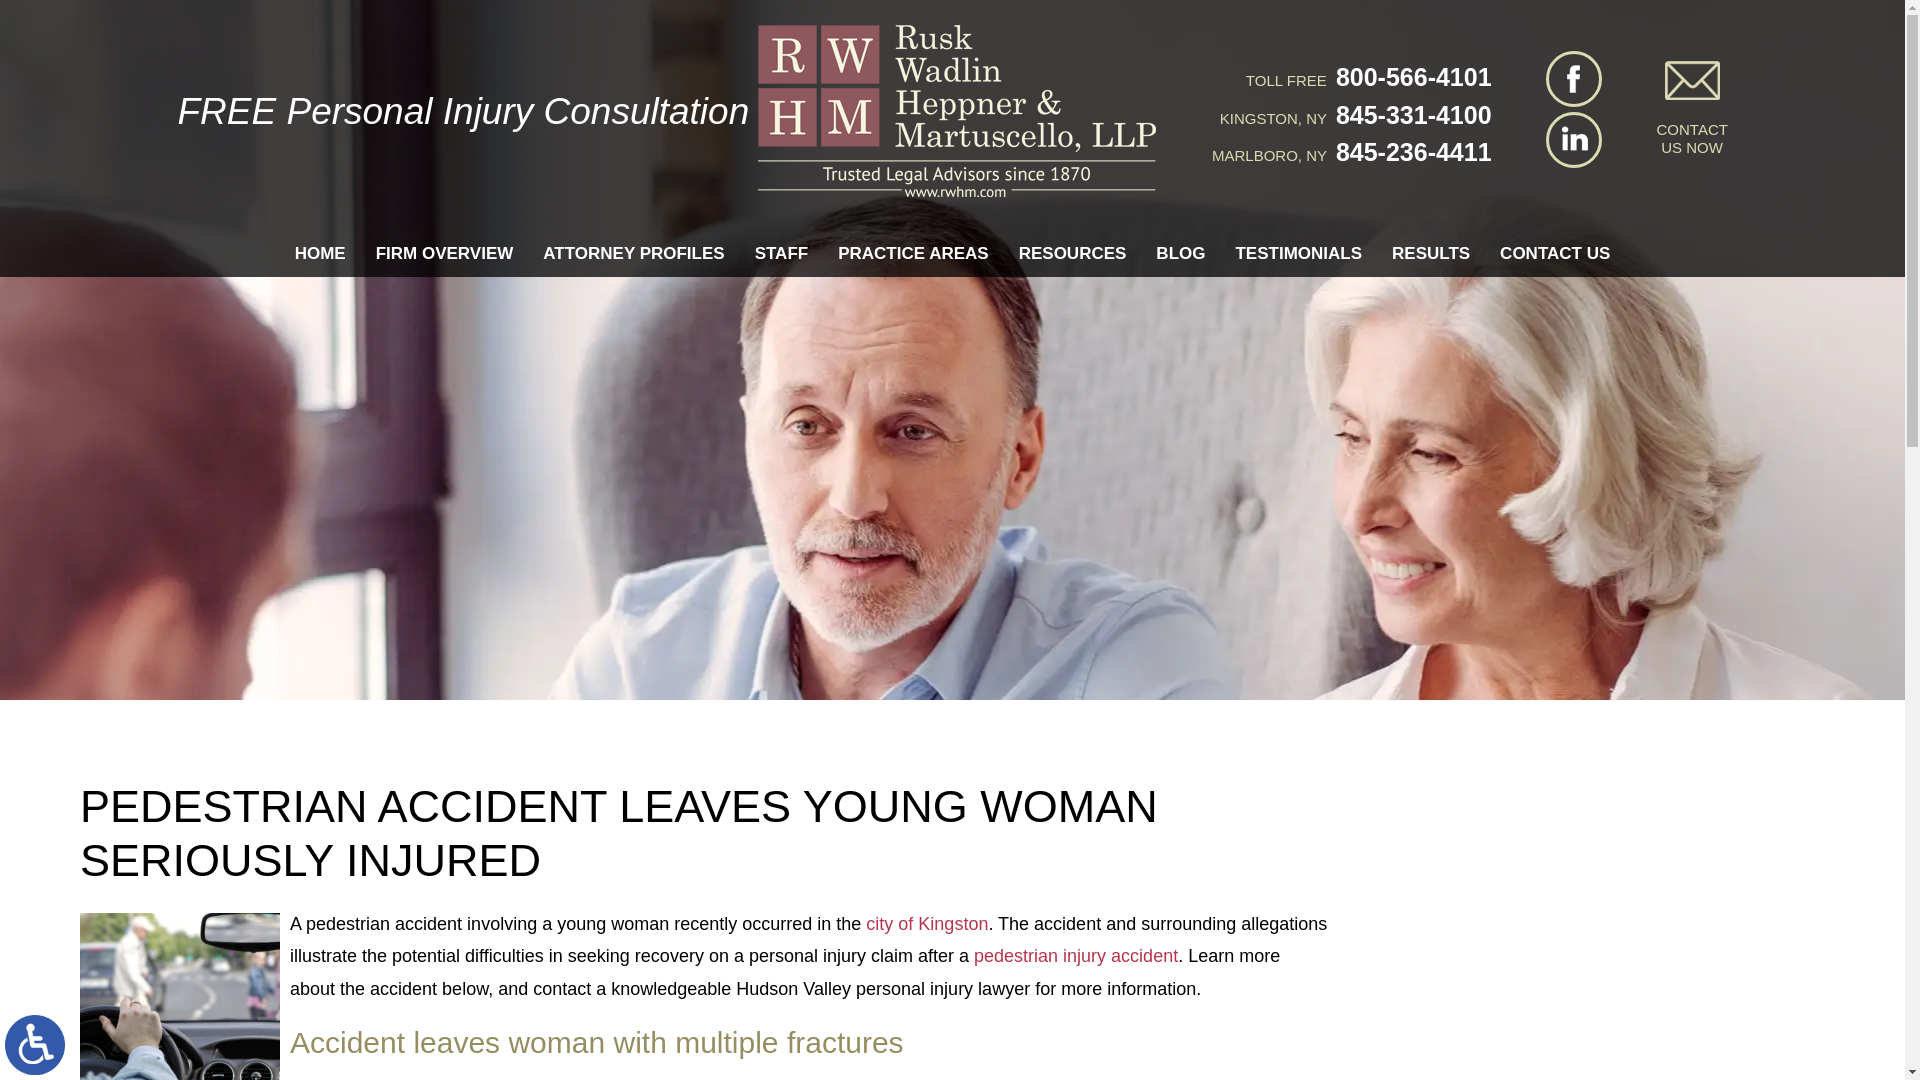  I want to click on ATTORNEY PROFILES, so click(633, 254).